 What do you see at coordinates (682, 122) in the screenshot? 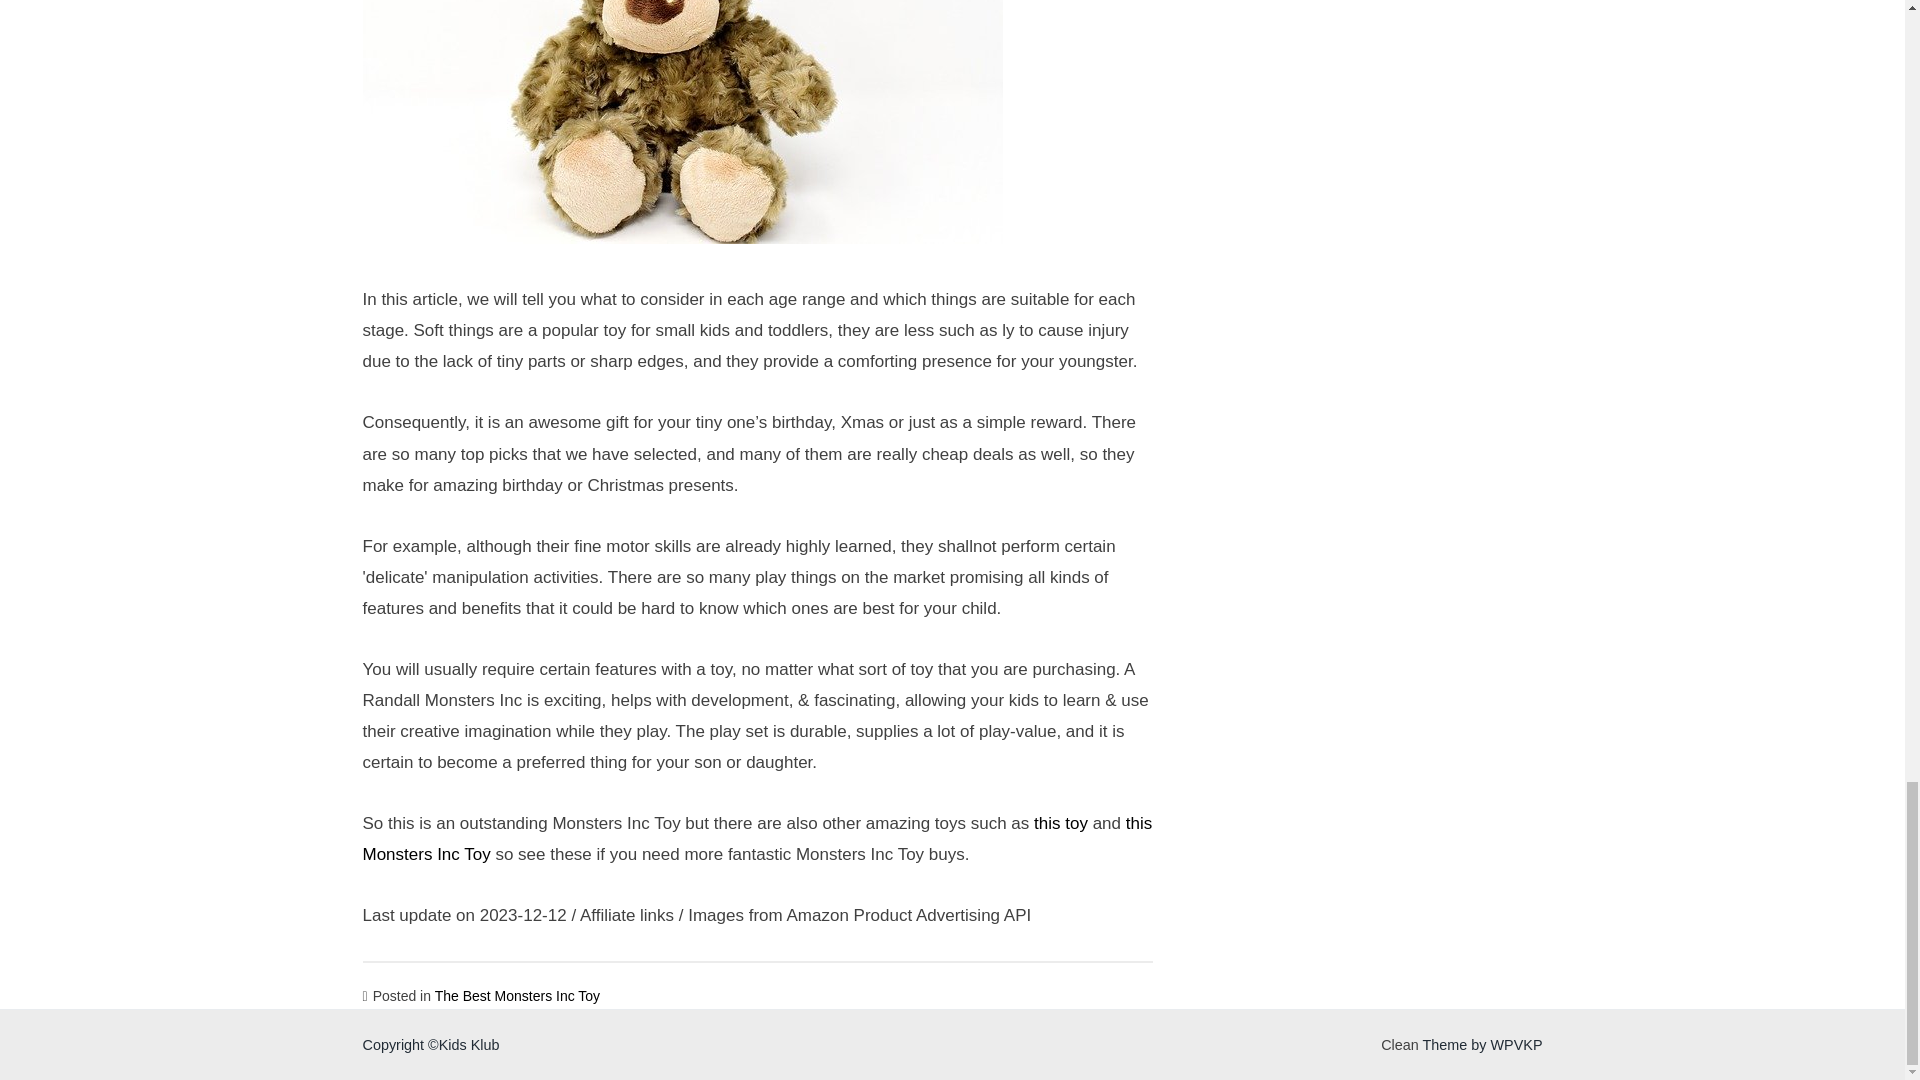
I see `Storage For Toy` at bounding box center [682, 122].